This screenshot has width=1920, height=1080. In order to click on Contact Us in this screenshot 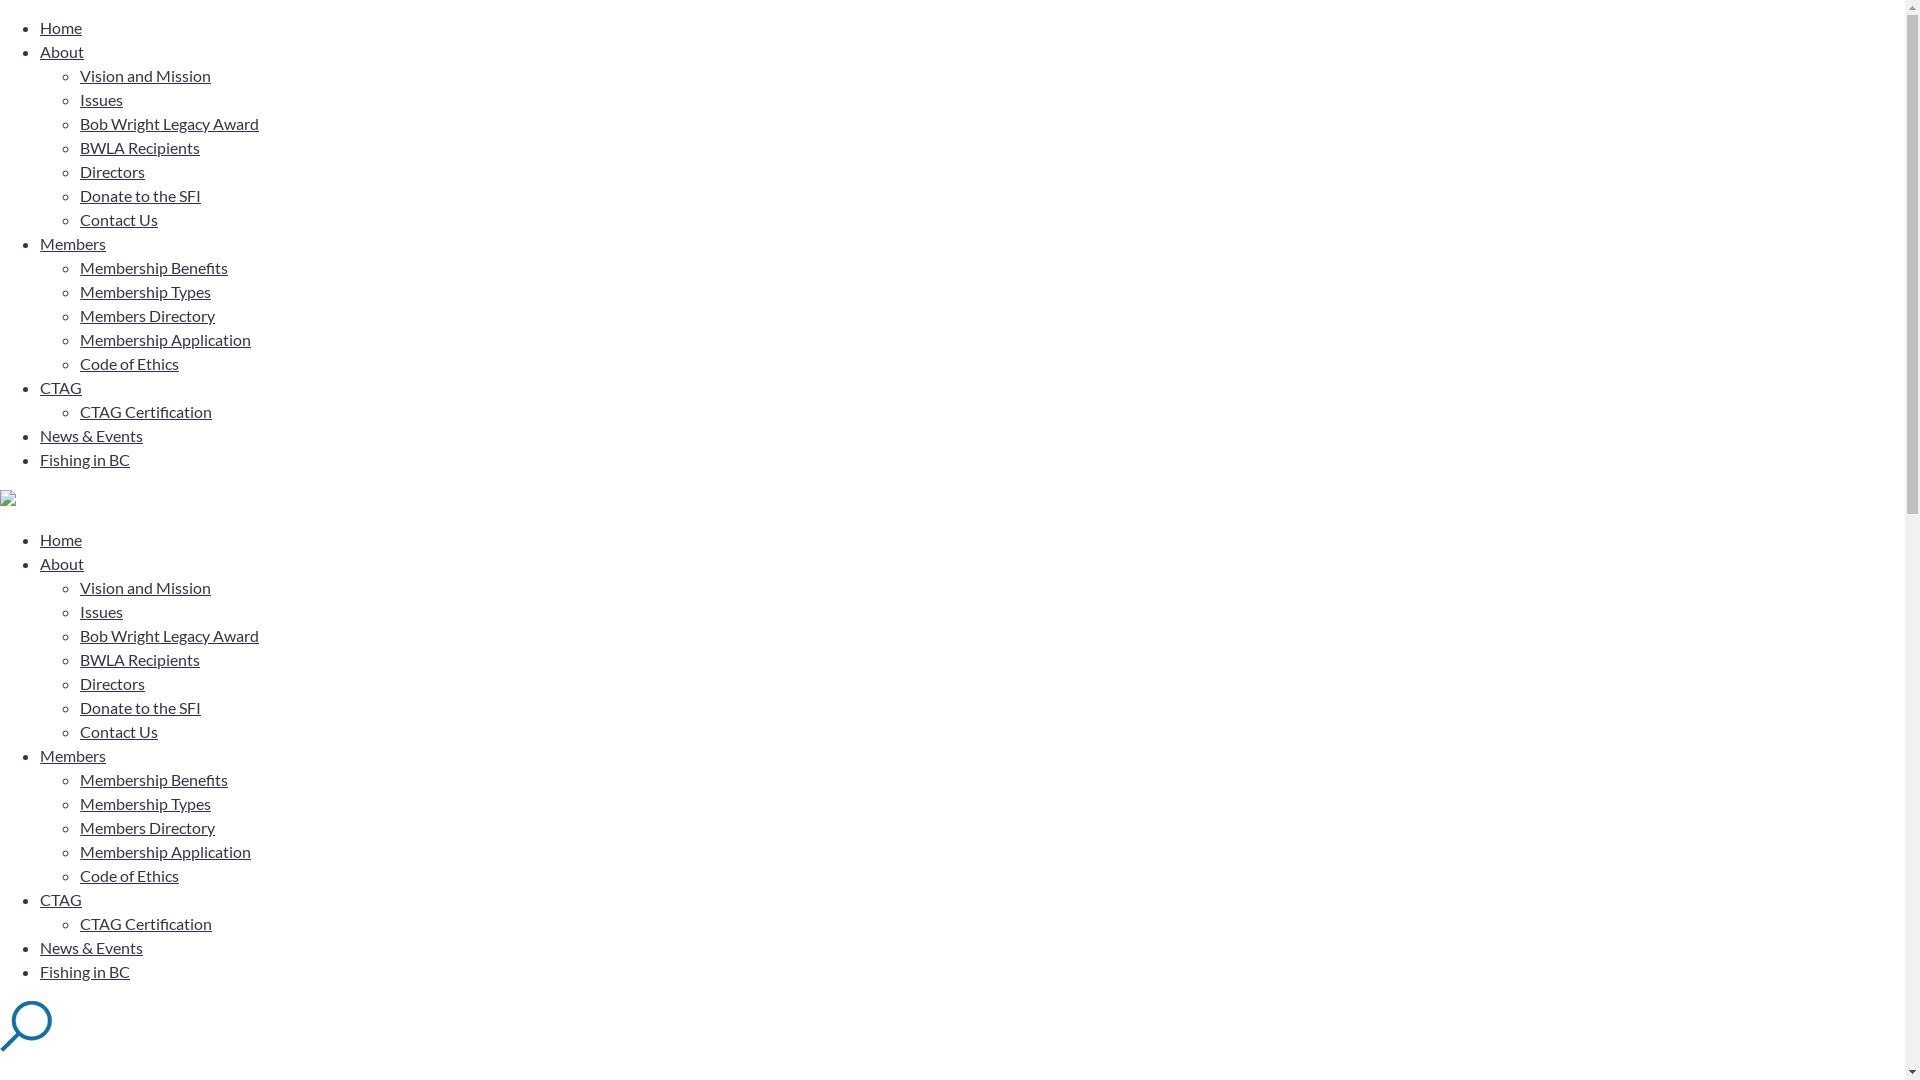, I will do `click(119, 220)`.